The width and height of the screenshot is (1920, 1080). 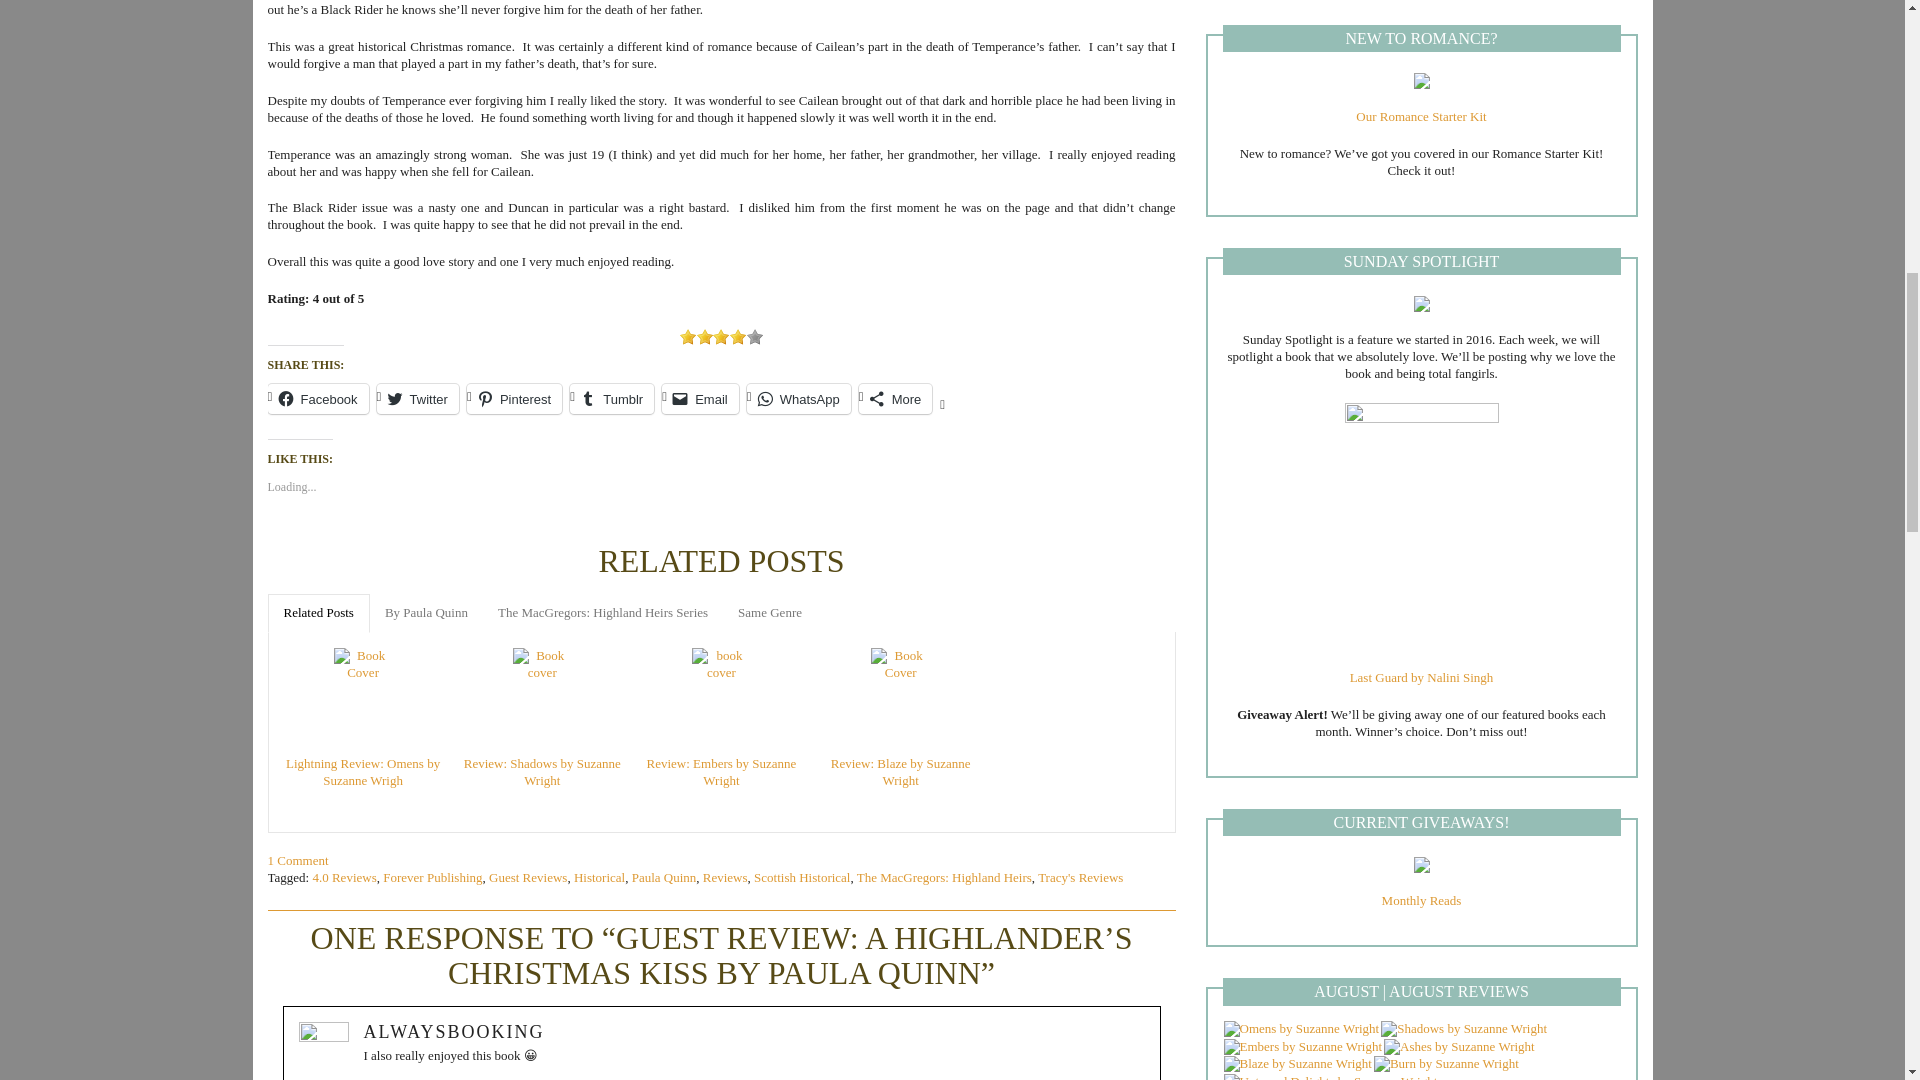 I want to click on Click to share on Tumblr, so click(x=612, y=398).